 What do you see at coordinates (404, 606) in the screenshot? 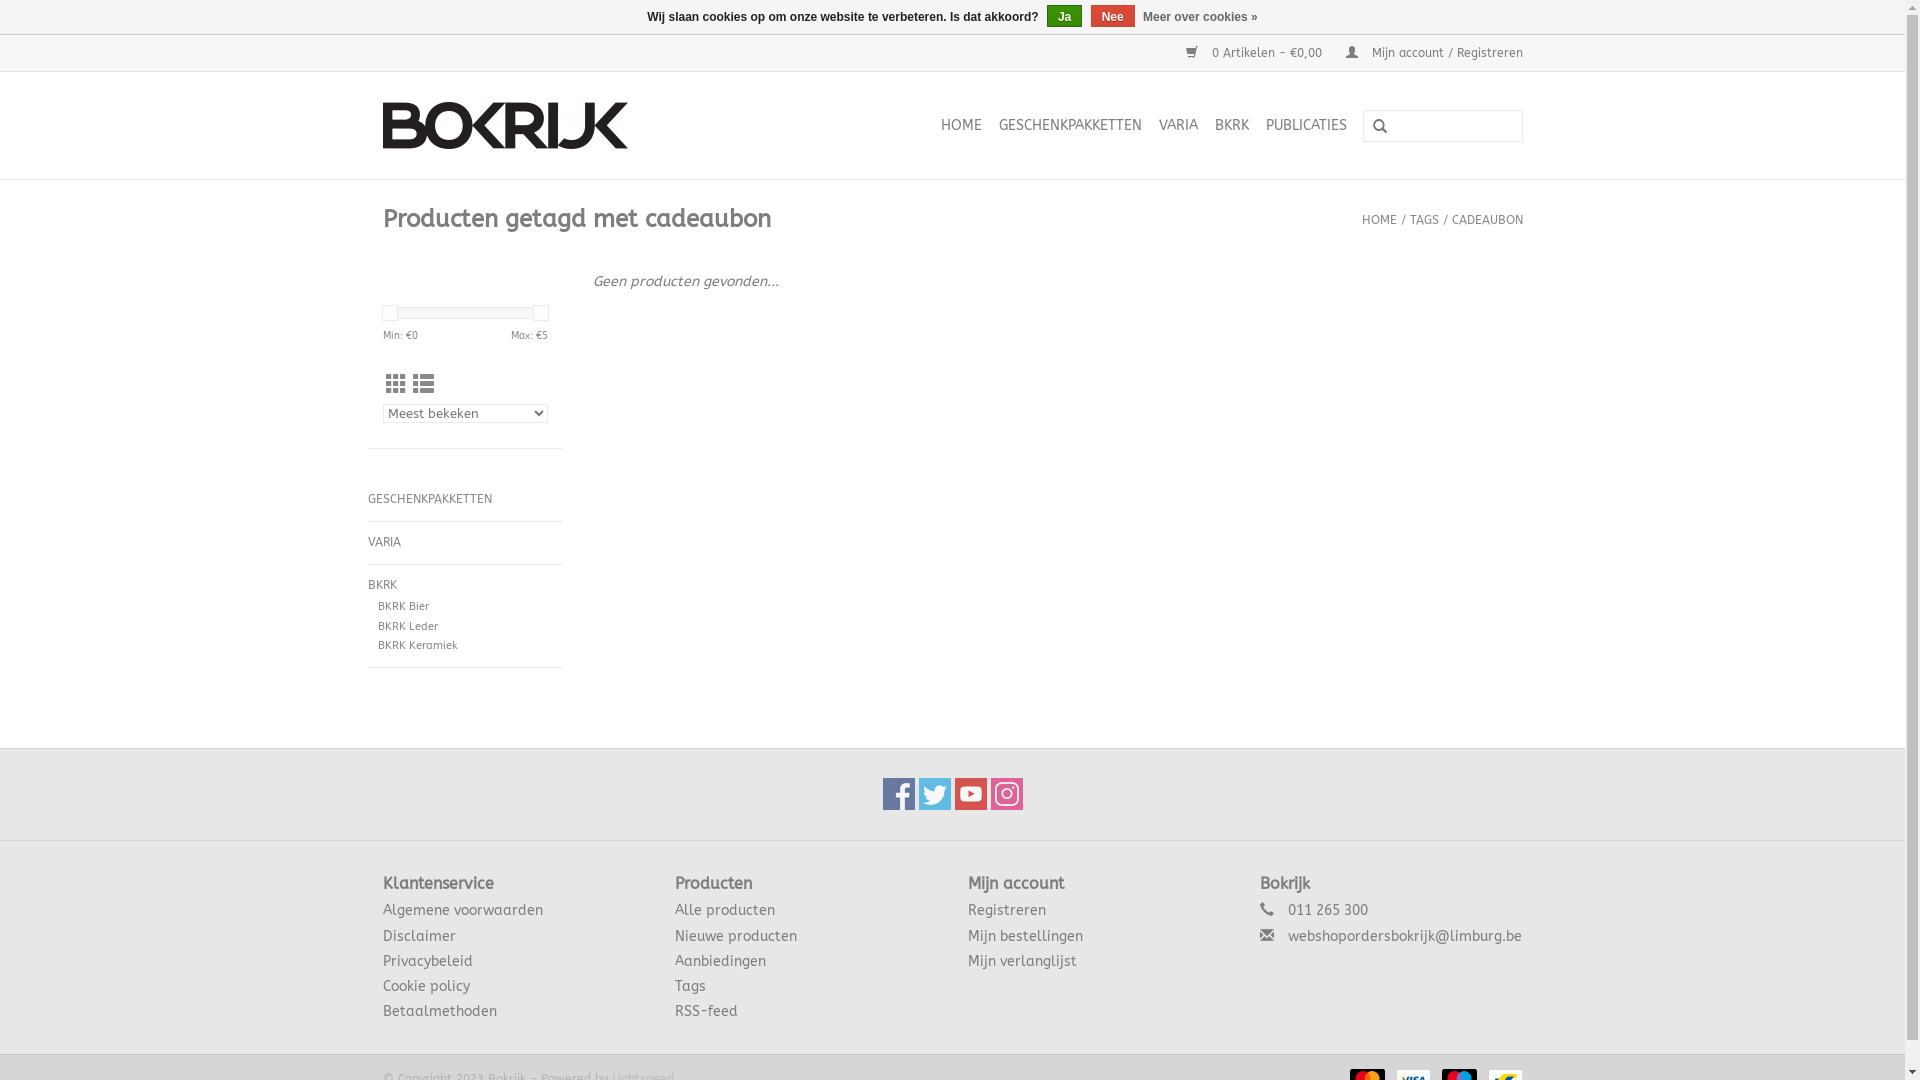
I see `BKRK Bier` at bounding box center [404, 606].